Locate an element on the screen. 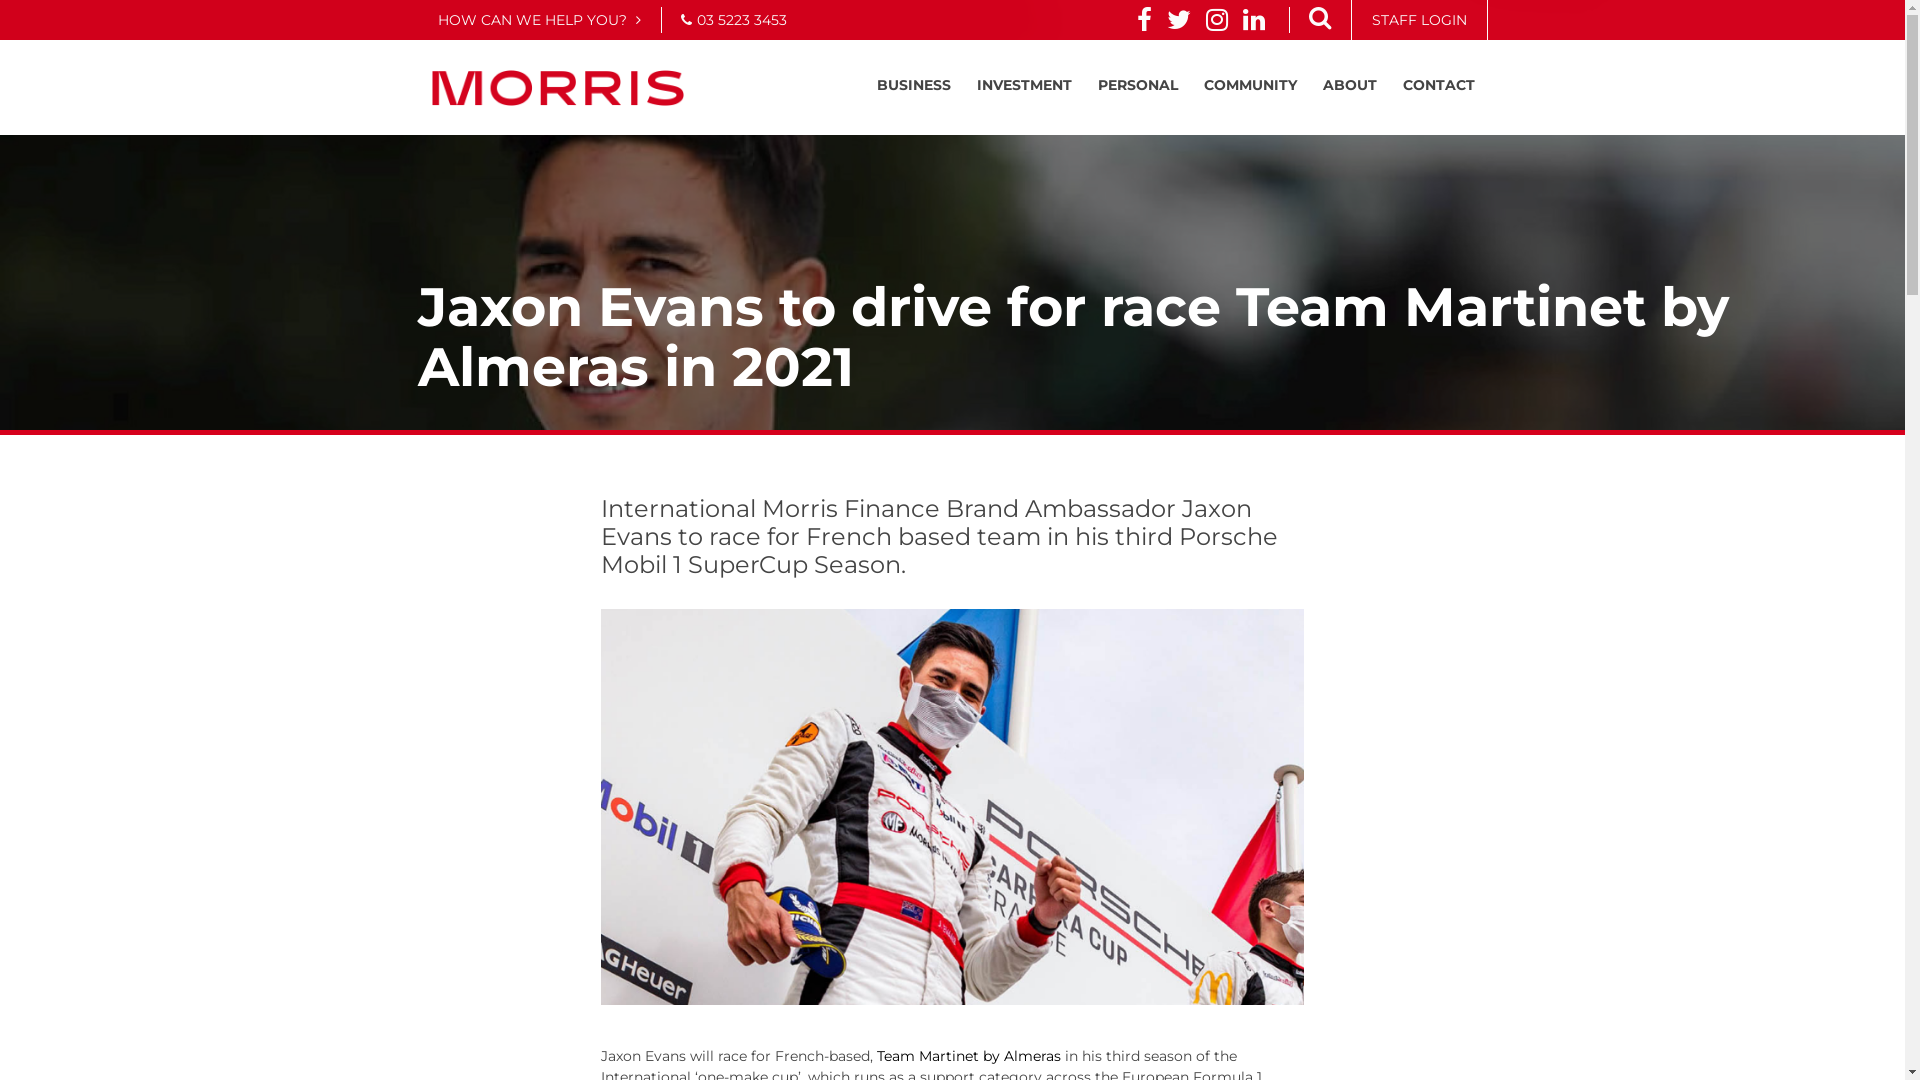  INVESTMENT is located at coordinates (1024, 85).